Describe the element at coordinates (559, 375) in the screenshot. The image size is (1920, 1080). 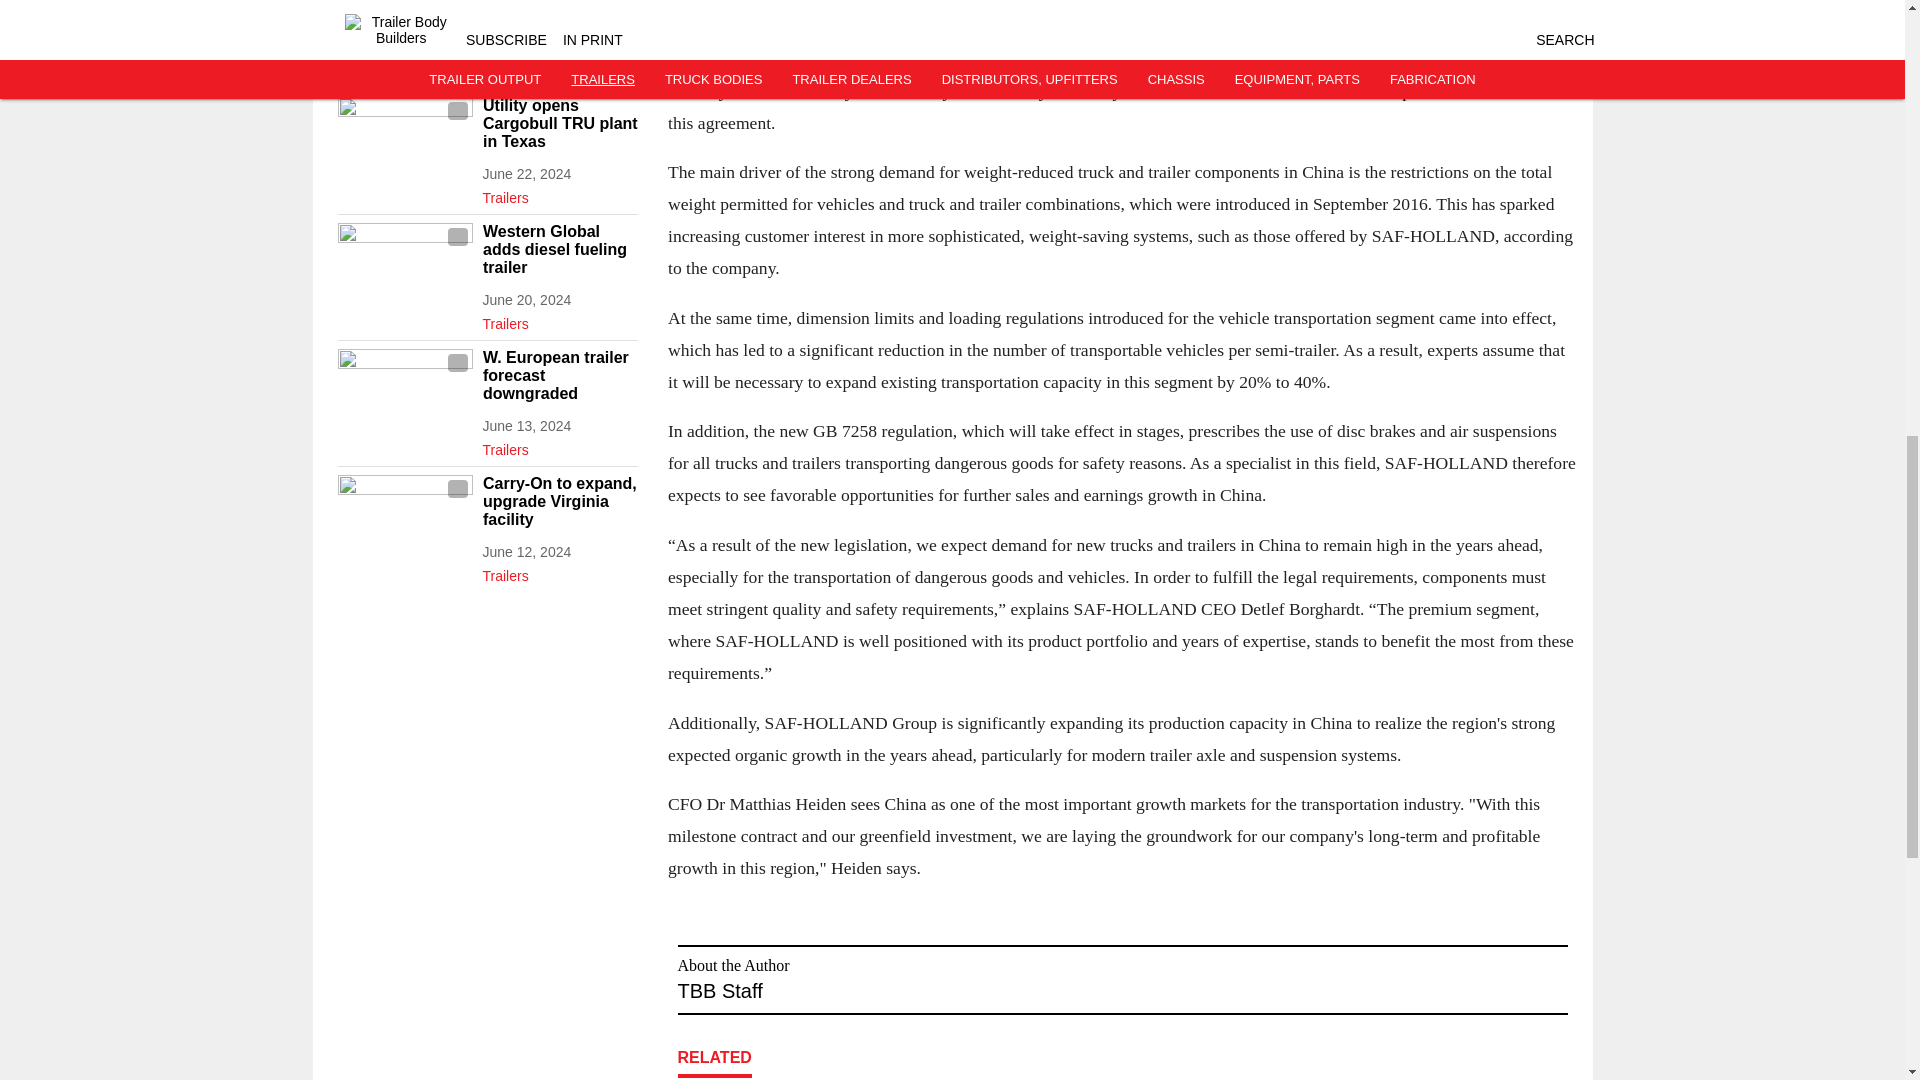
I see `W. European trailer forecast downgraded` at that location.